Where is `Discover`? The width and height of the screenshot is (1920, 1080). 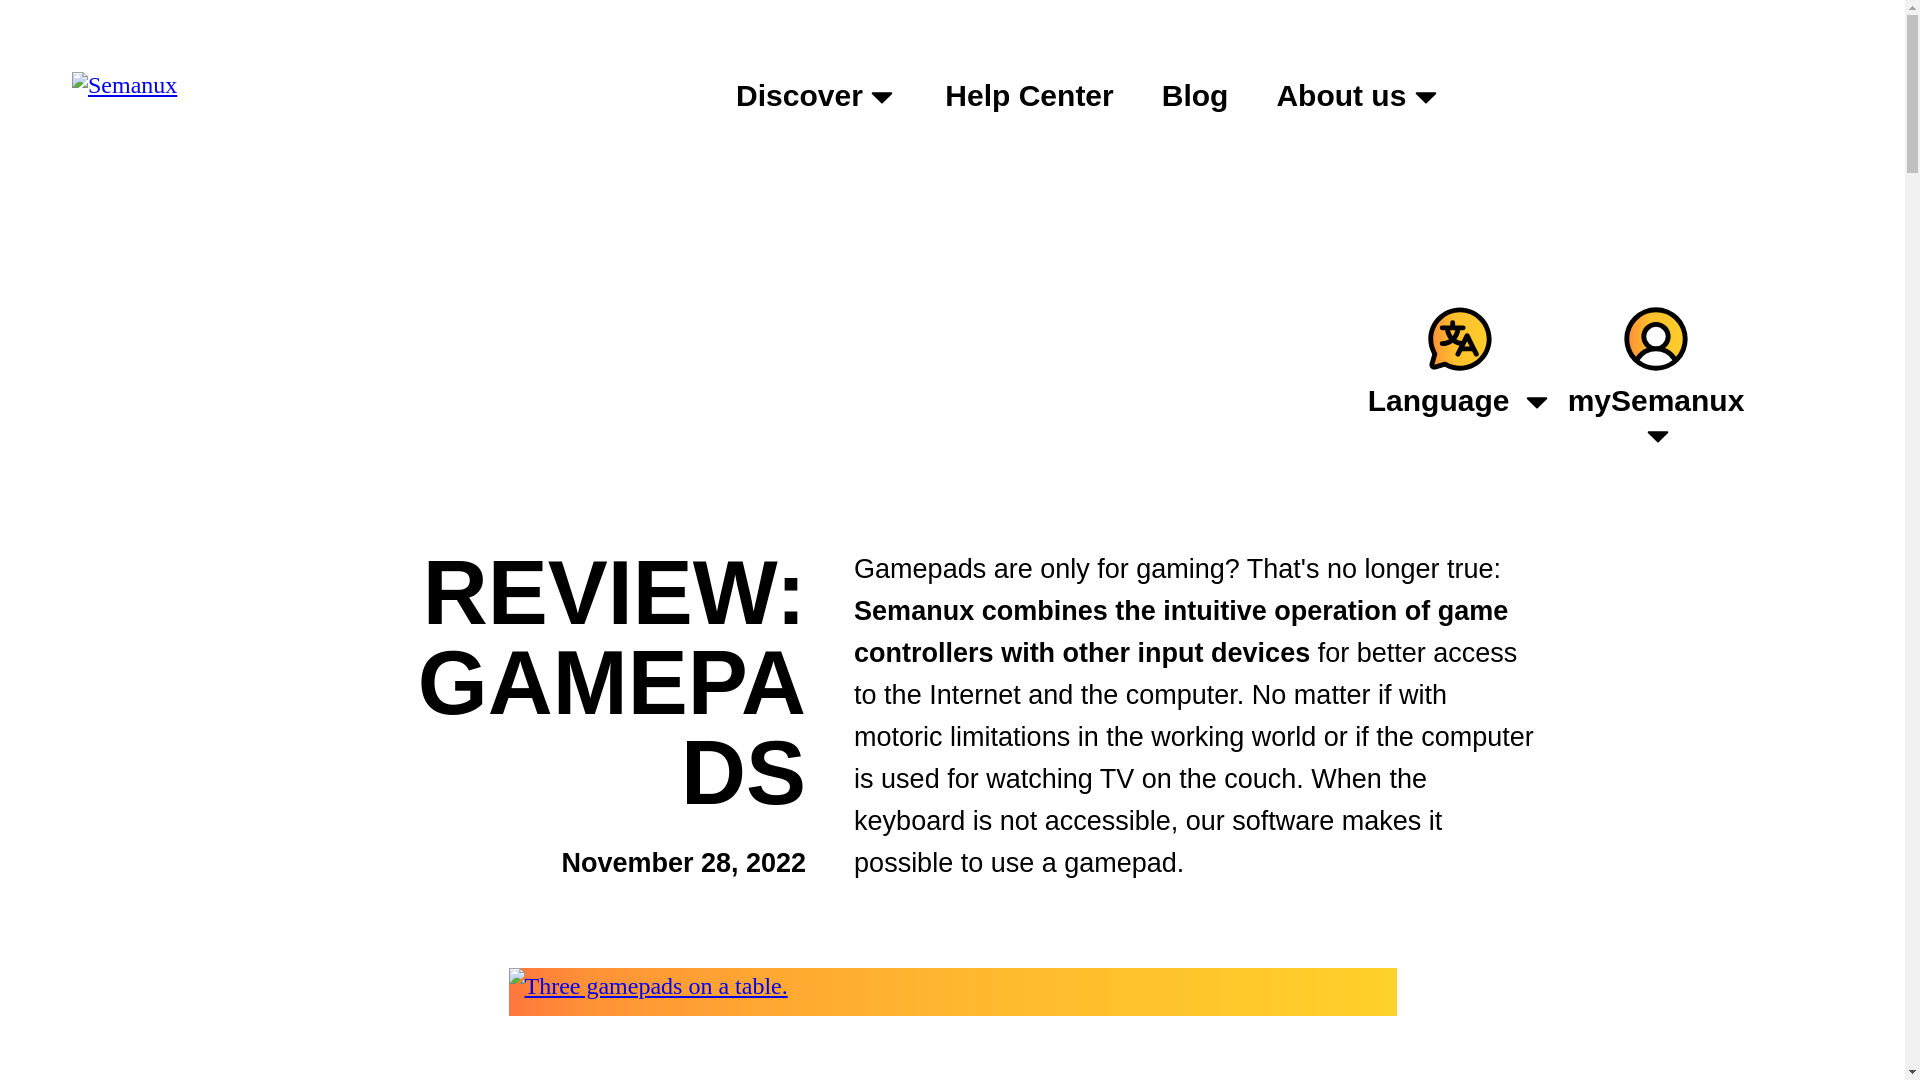 Discover is located at coordinates (816, 96).